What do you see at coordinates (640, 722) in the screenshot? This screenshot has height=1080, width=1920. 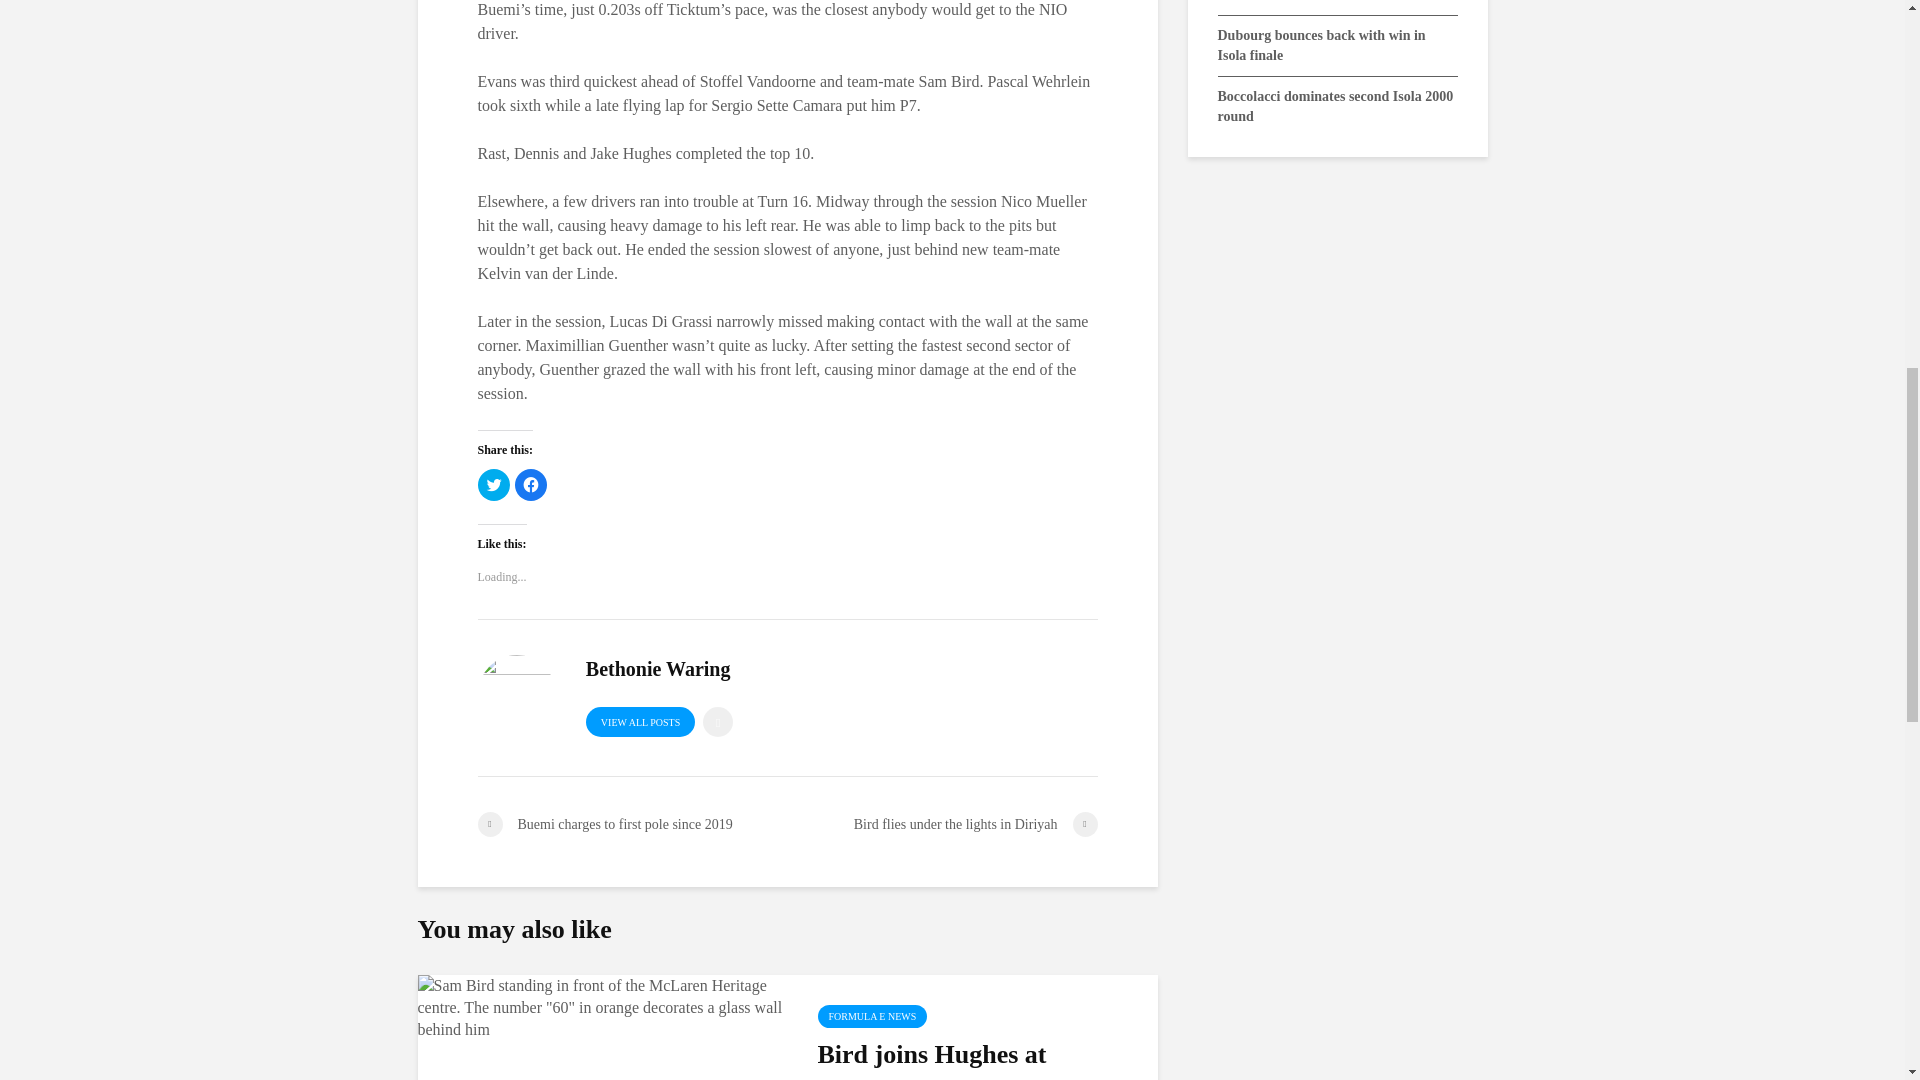 I see `VIEW ALL POSTS` at bounding box center [640, 722].